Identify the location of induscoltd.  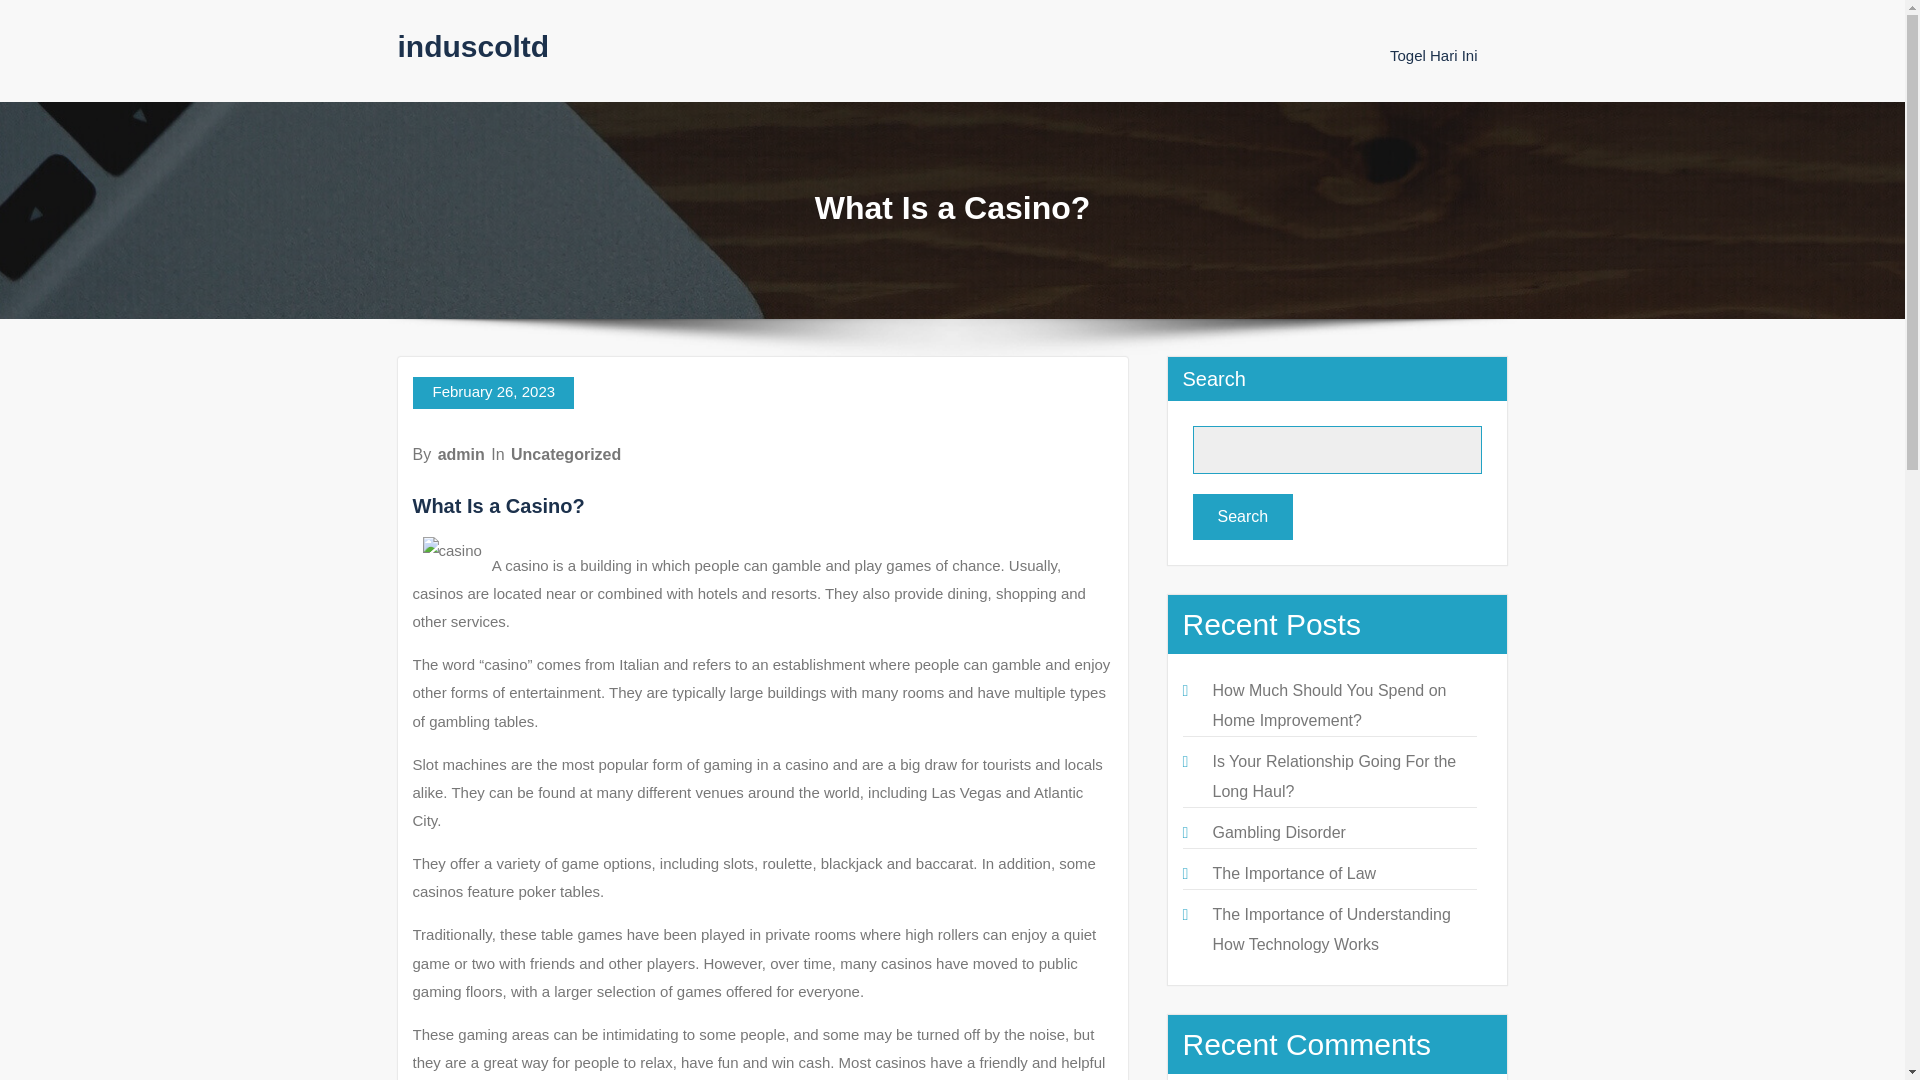
(473, 46).